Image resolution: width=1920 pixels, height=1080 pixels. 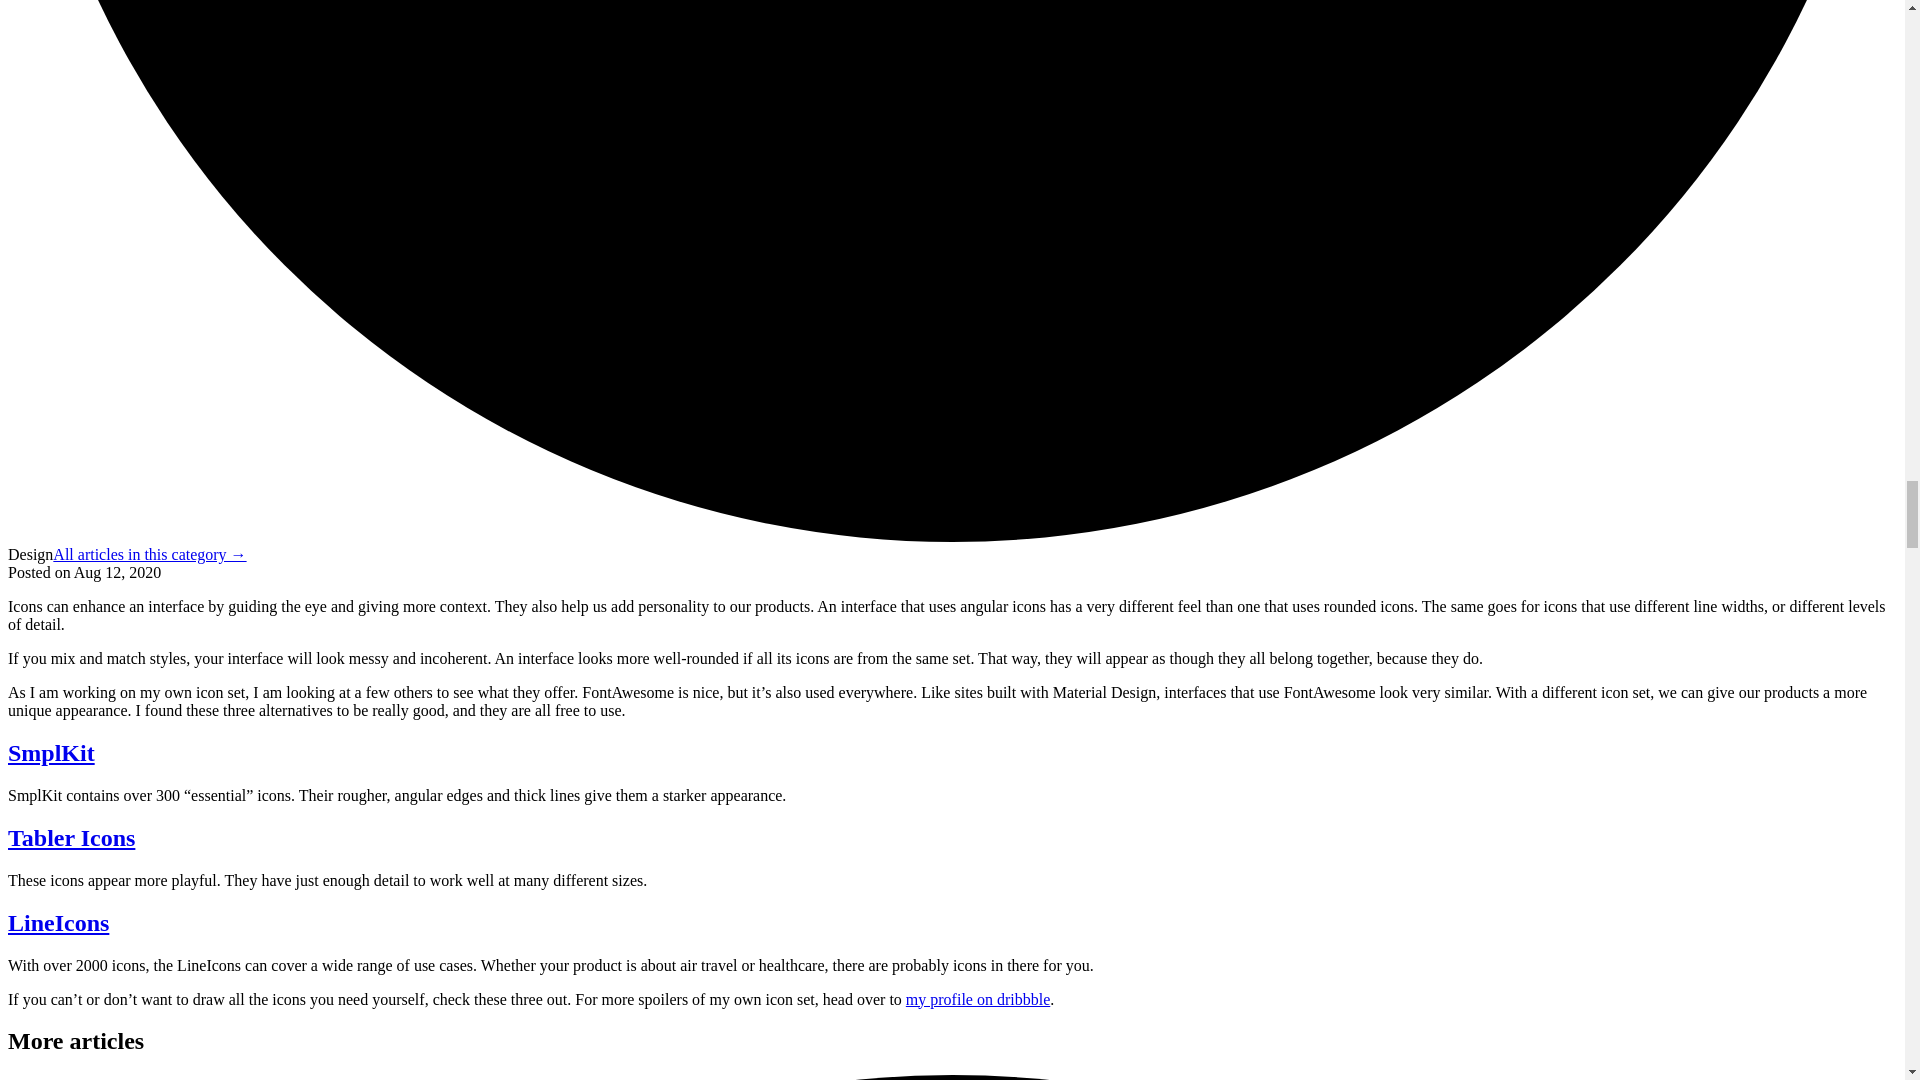 I want to click on my profile on dribbble, so click(x=978, y=999).